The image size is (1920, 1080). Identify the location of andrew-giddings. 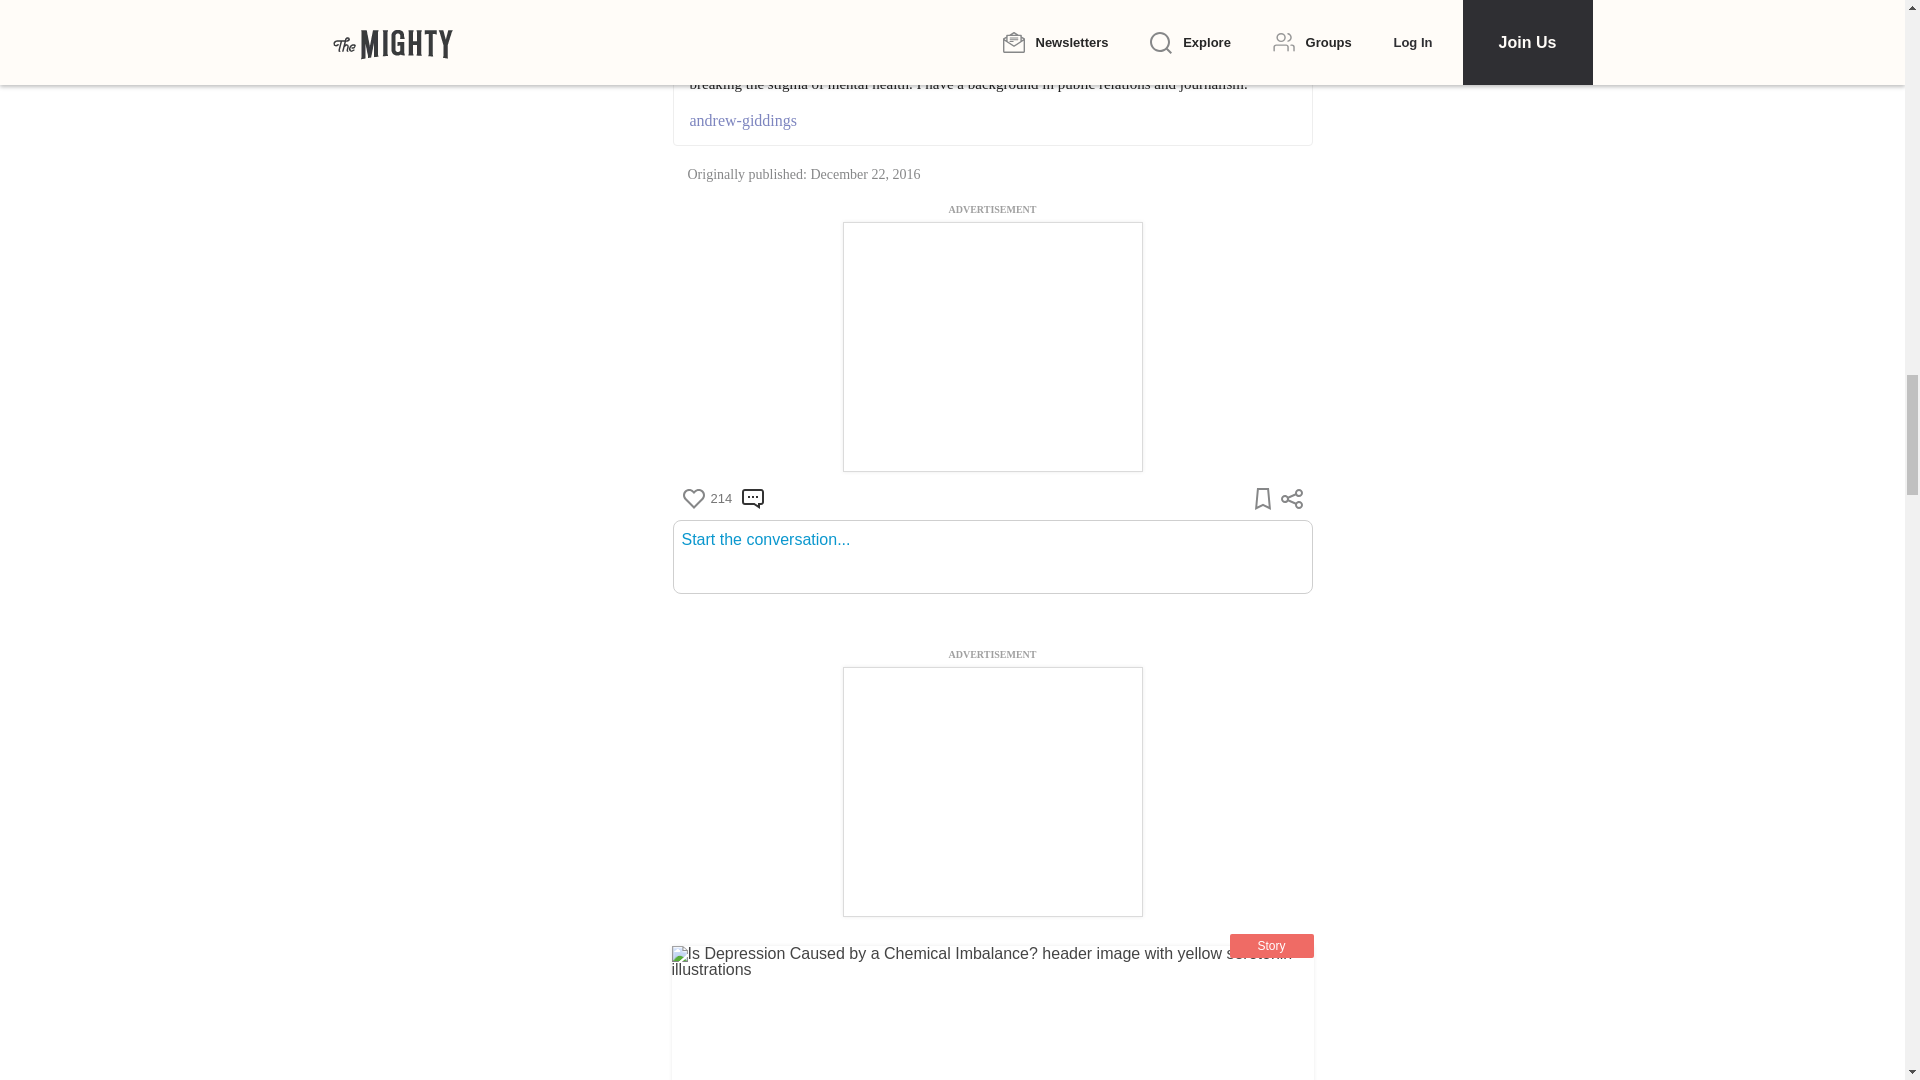
(992, 120).